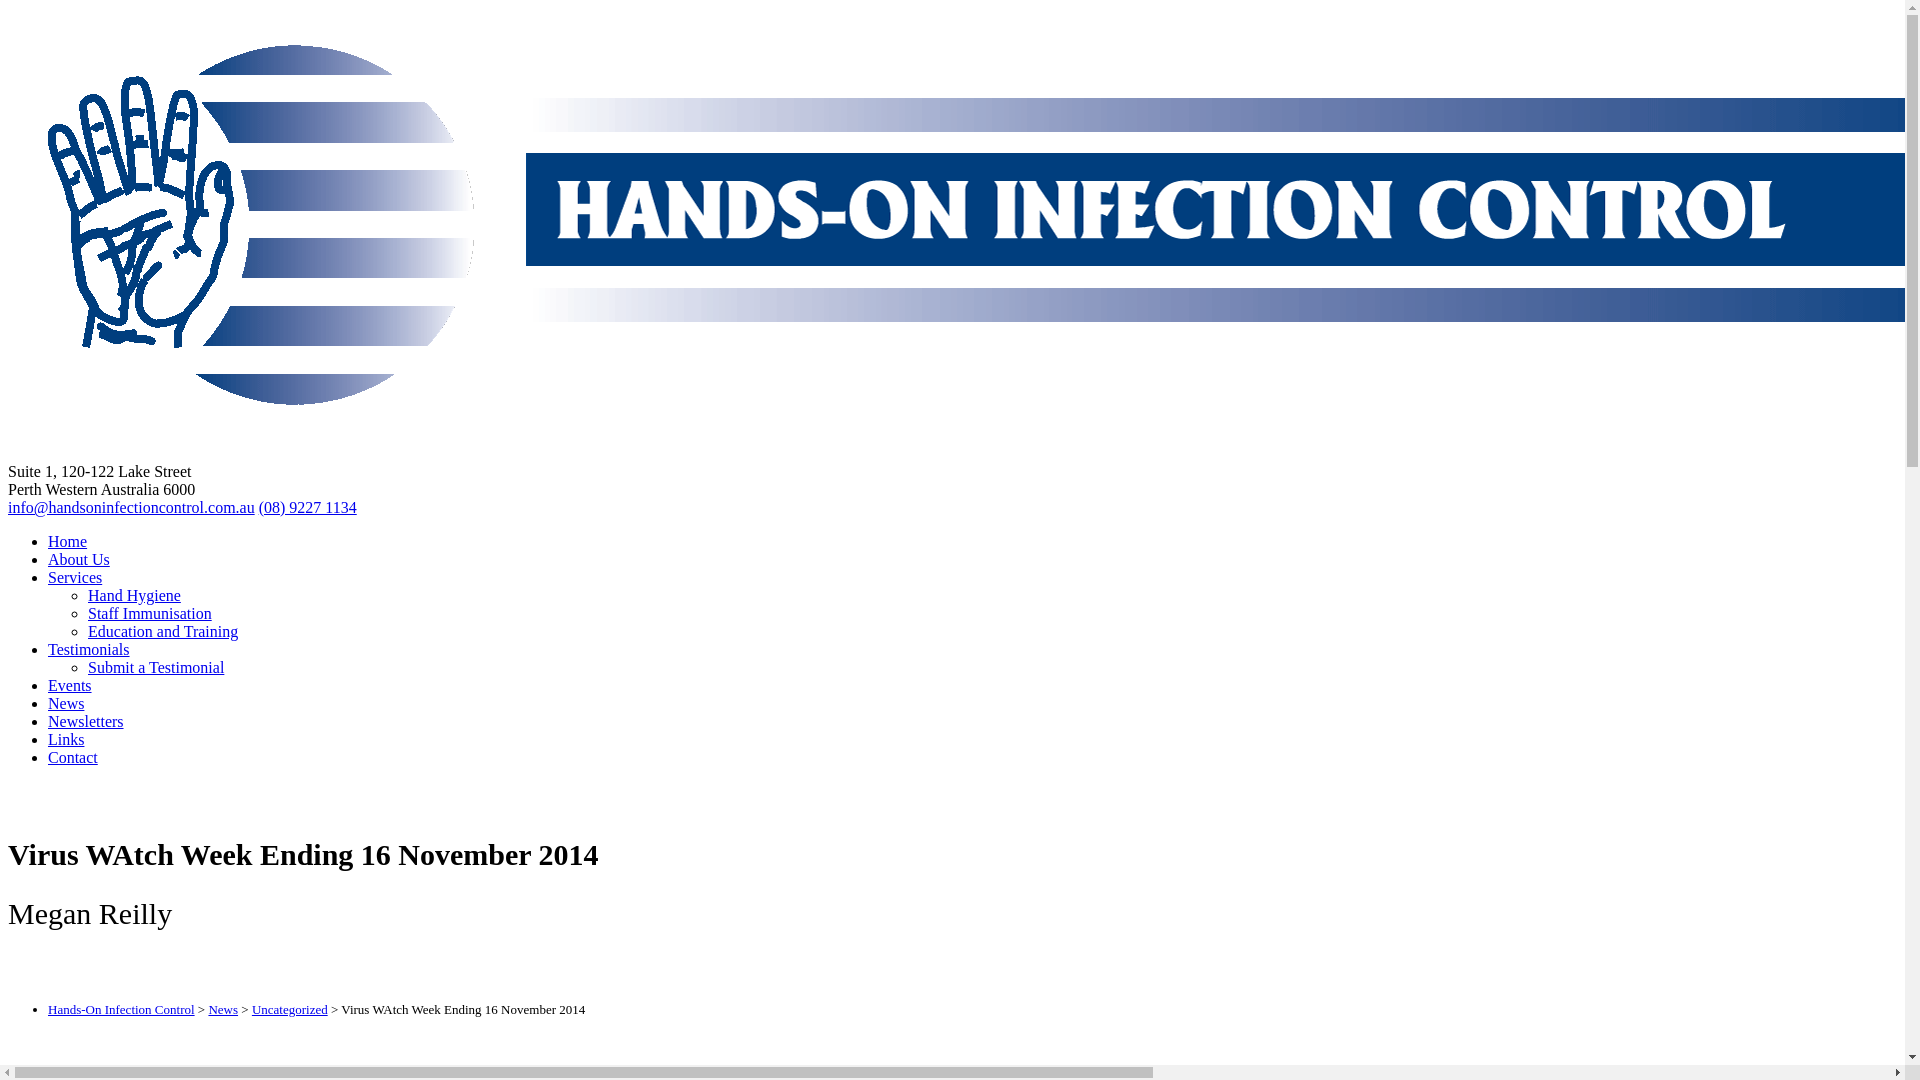 The image size is (1920, 1080). Describe the element at coordinates (223, 1010) in the screenshot. I see `News` at that location.